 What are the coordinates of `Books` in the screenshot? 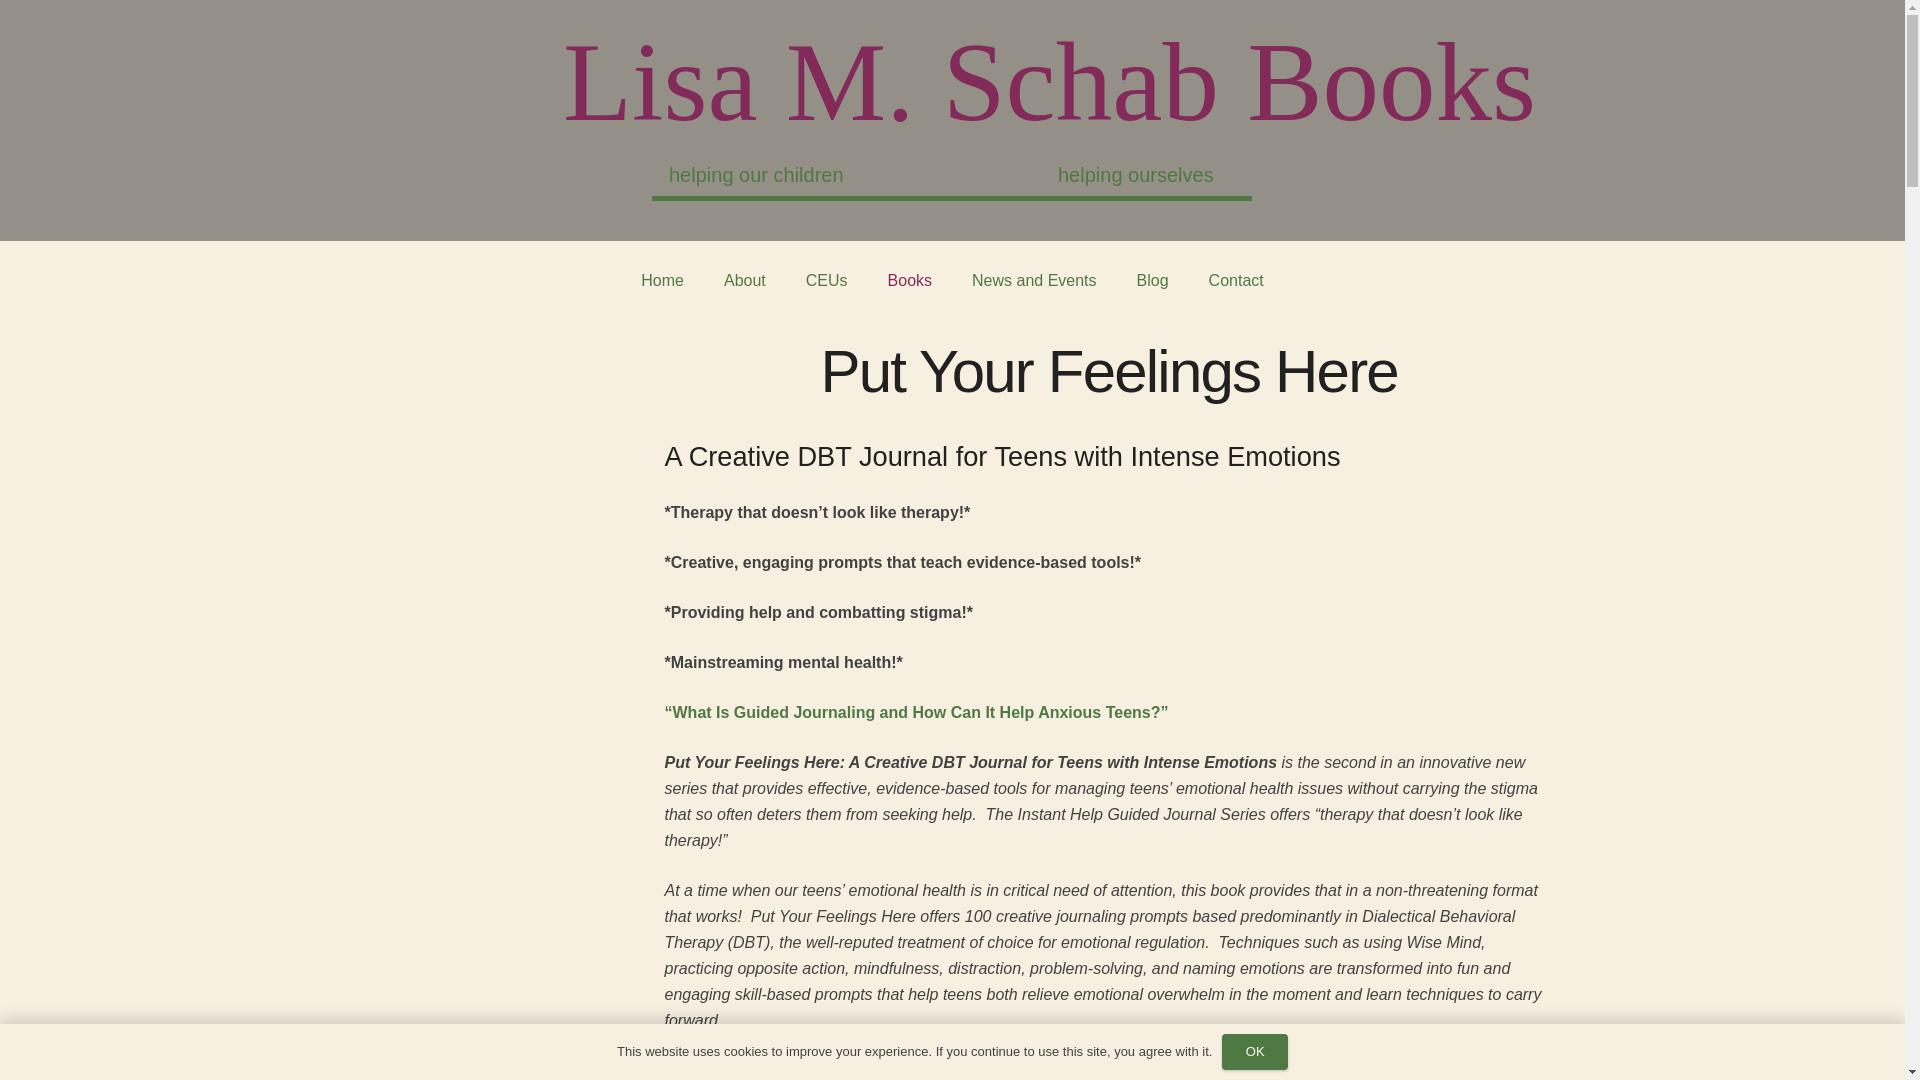 It's located at (910, 280).